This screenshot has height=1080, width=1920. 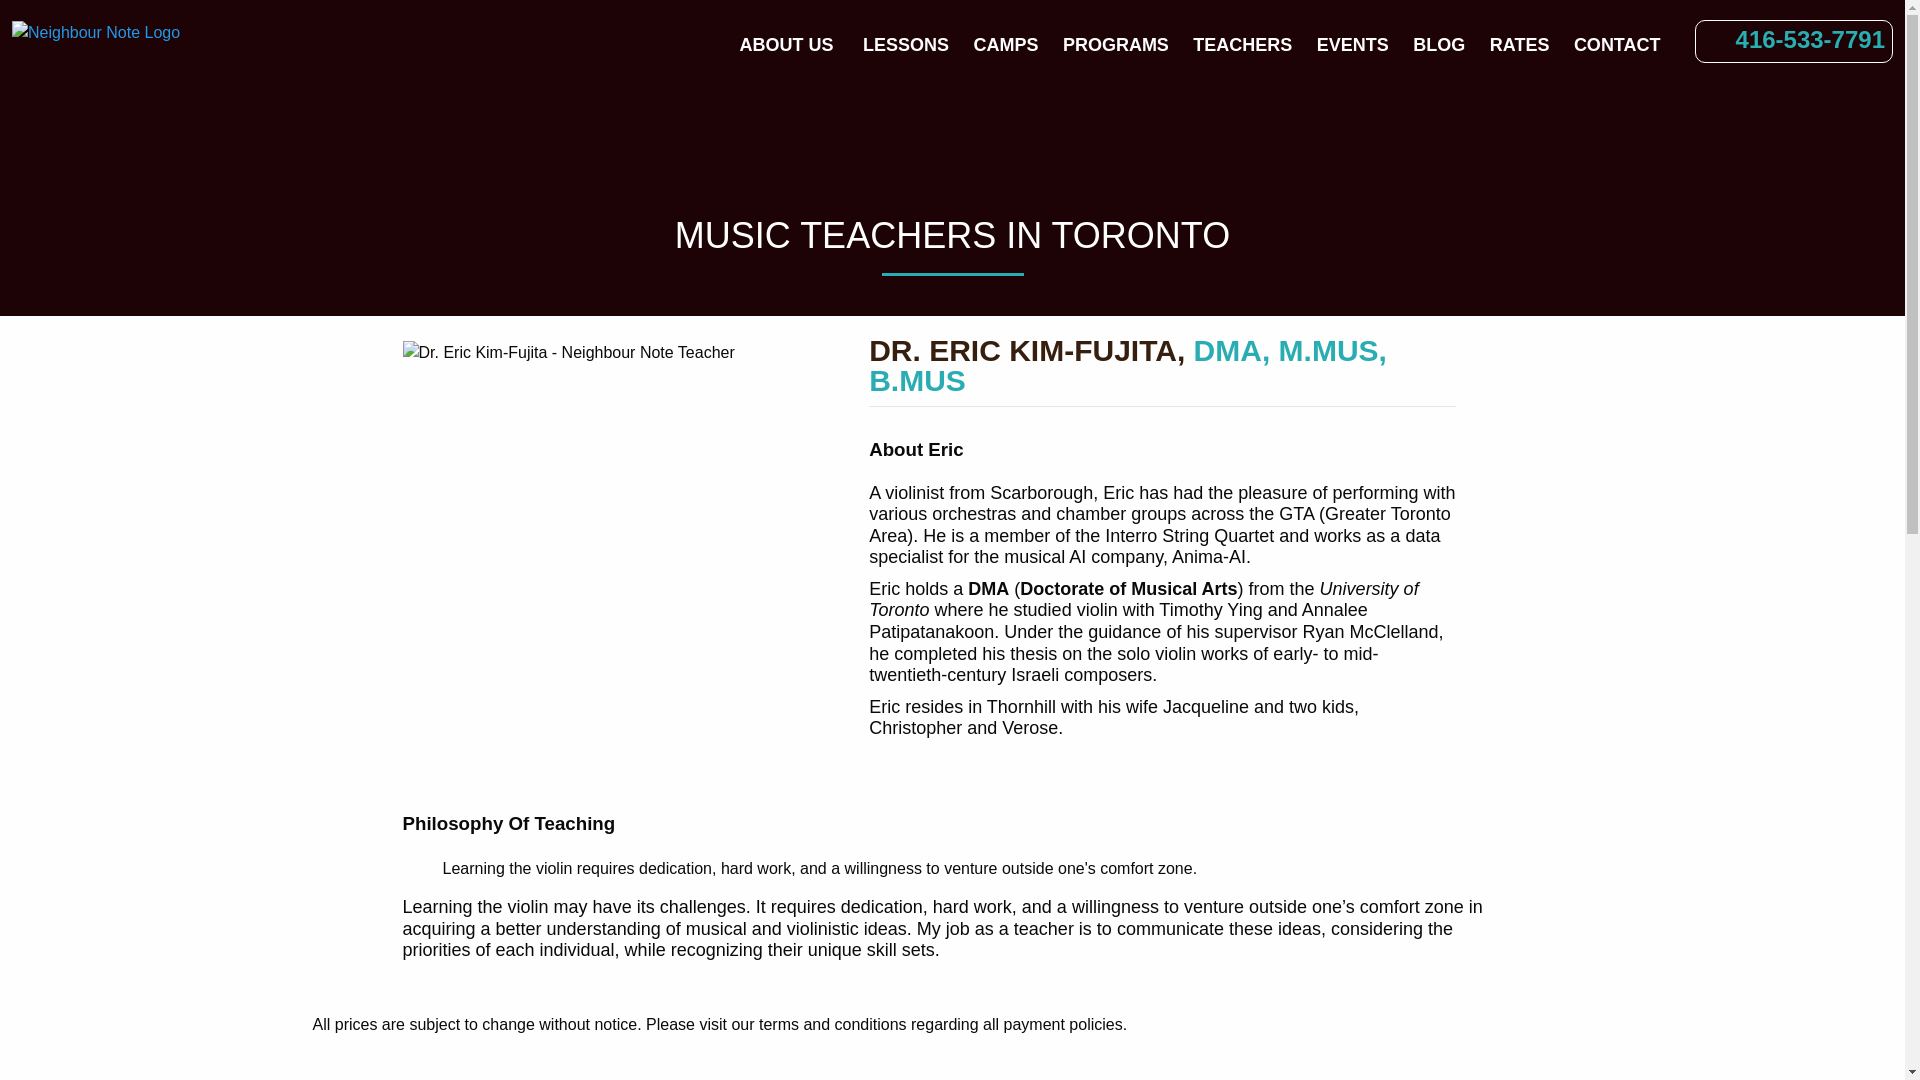 What do you see at coordinates (1242, 45) in the screenshot?
I see `TEACHERS` at bounding box center [1242, 45].